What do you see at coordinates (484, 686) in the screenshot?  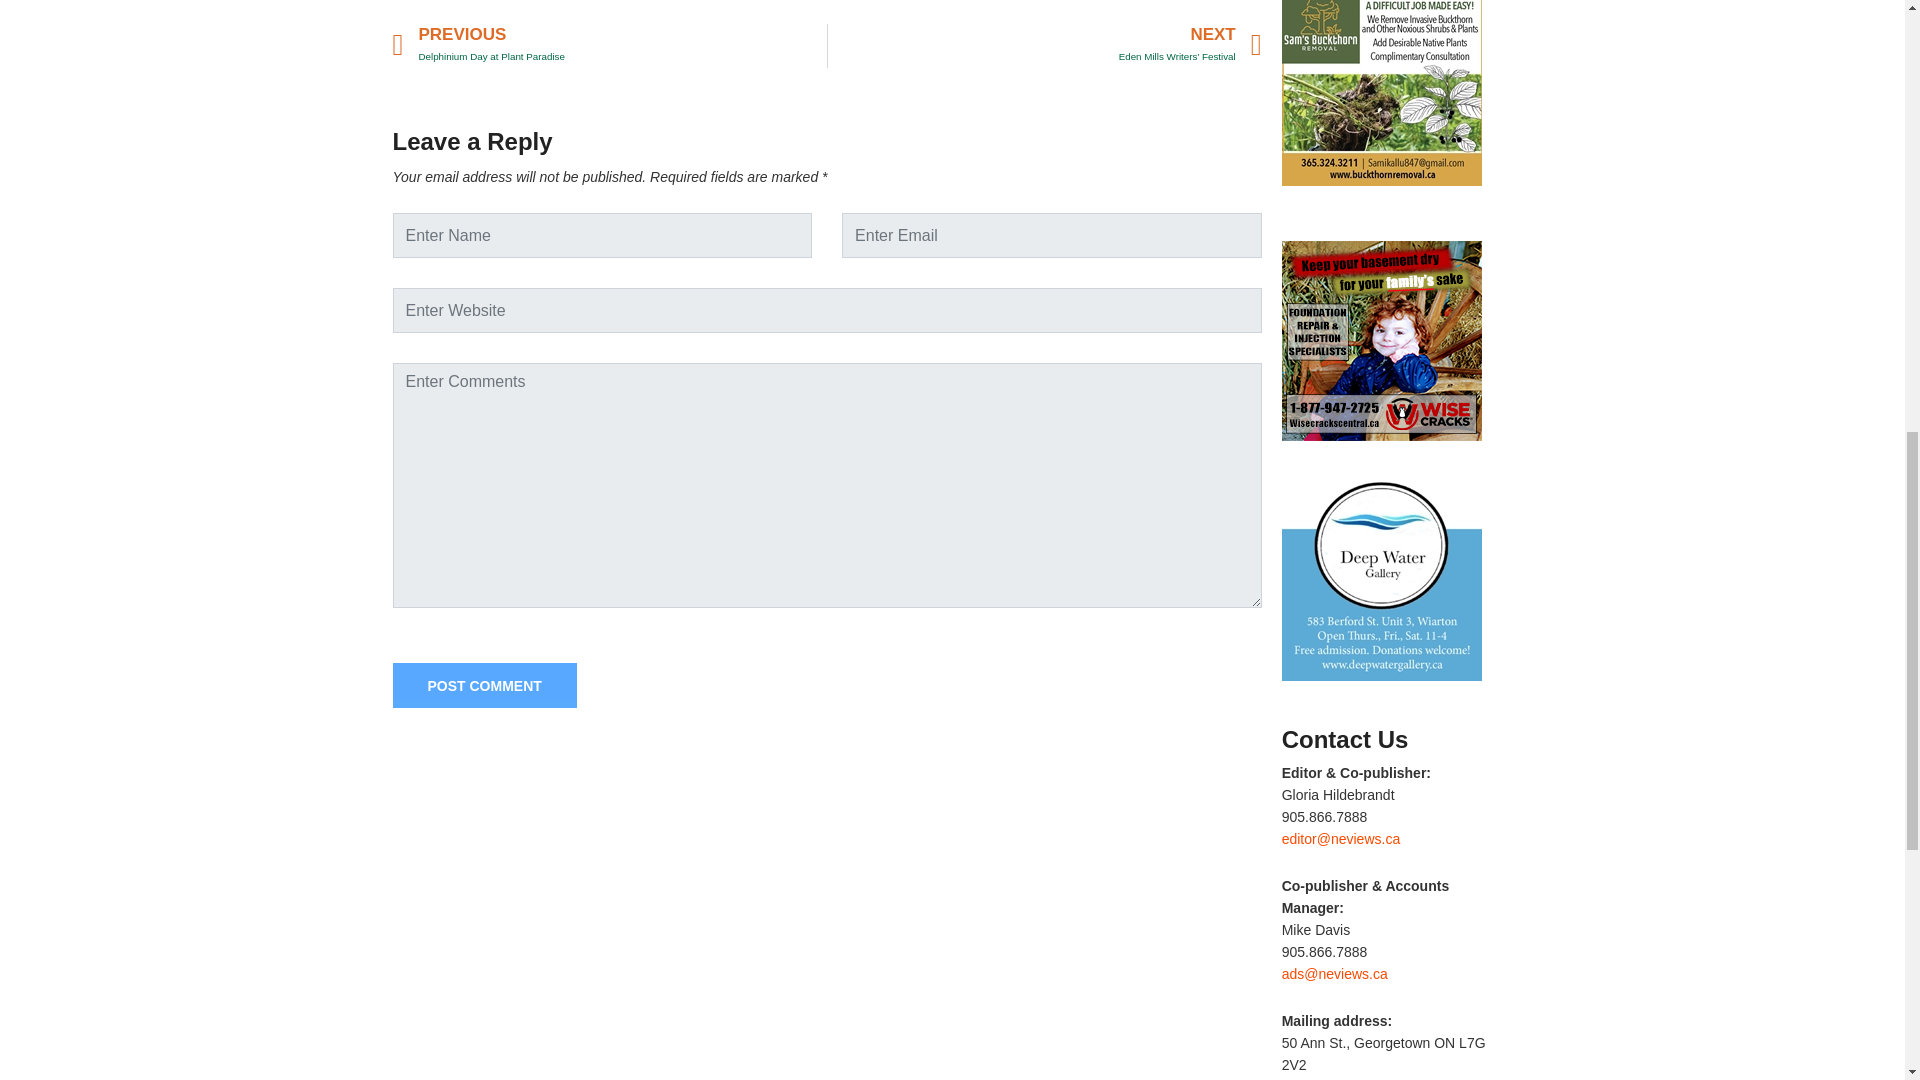 I see `Post Comment` at bounding box center [484, 686].